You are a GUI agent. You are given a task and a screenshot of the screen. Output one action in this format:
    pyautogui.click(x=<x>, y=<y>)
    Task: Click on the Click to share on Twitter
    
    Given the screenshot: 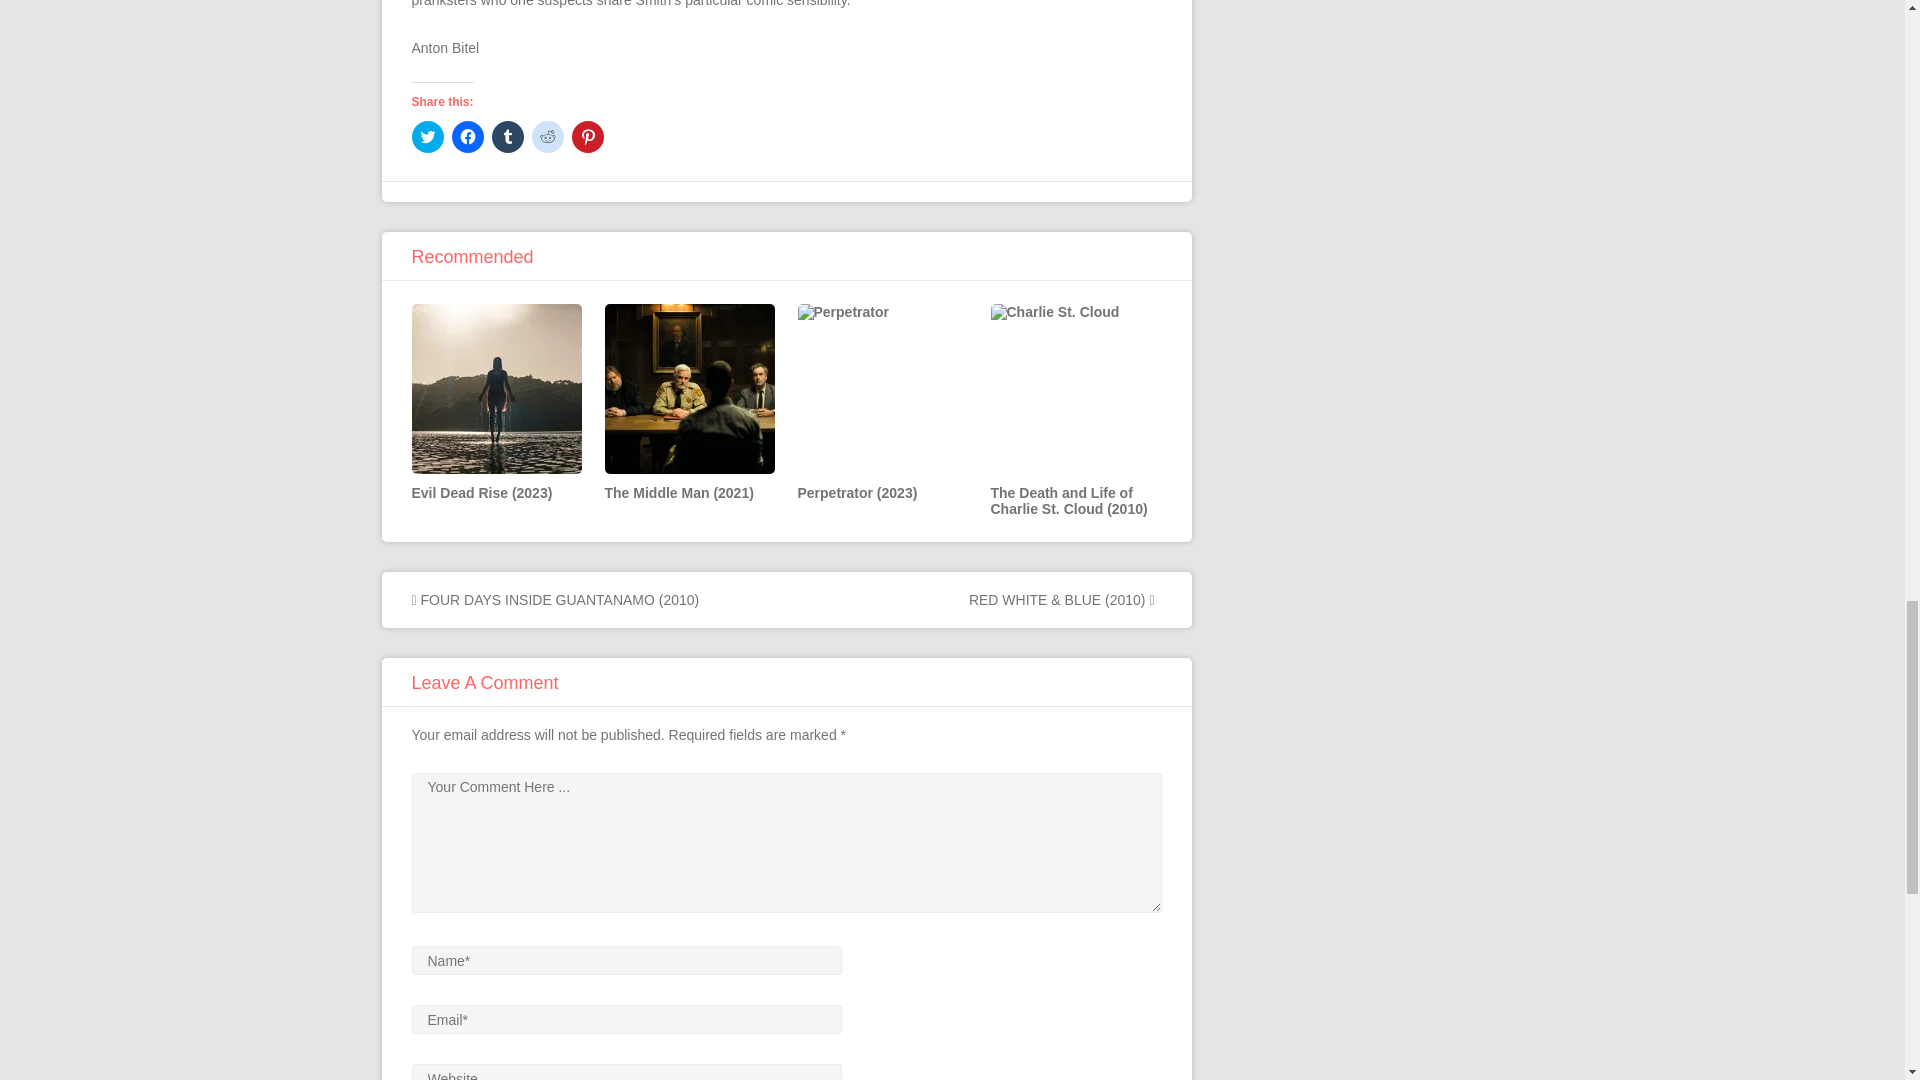 What is the action you would take?
    pyautogui.click(x=428, y=136)
    